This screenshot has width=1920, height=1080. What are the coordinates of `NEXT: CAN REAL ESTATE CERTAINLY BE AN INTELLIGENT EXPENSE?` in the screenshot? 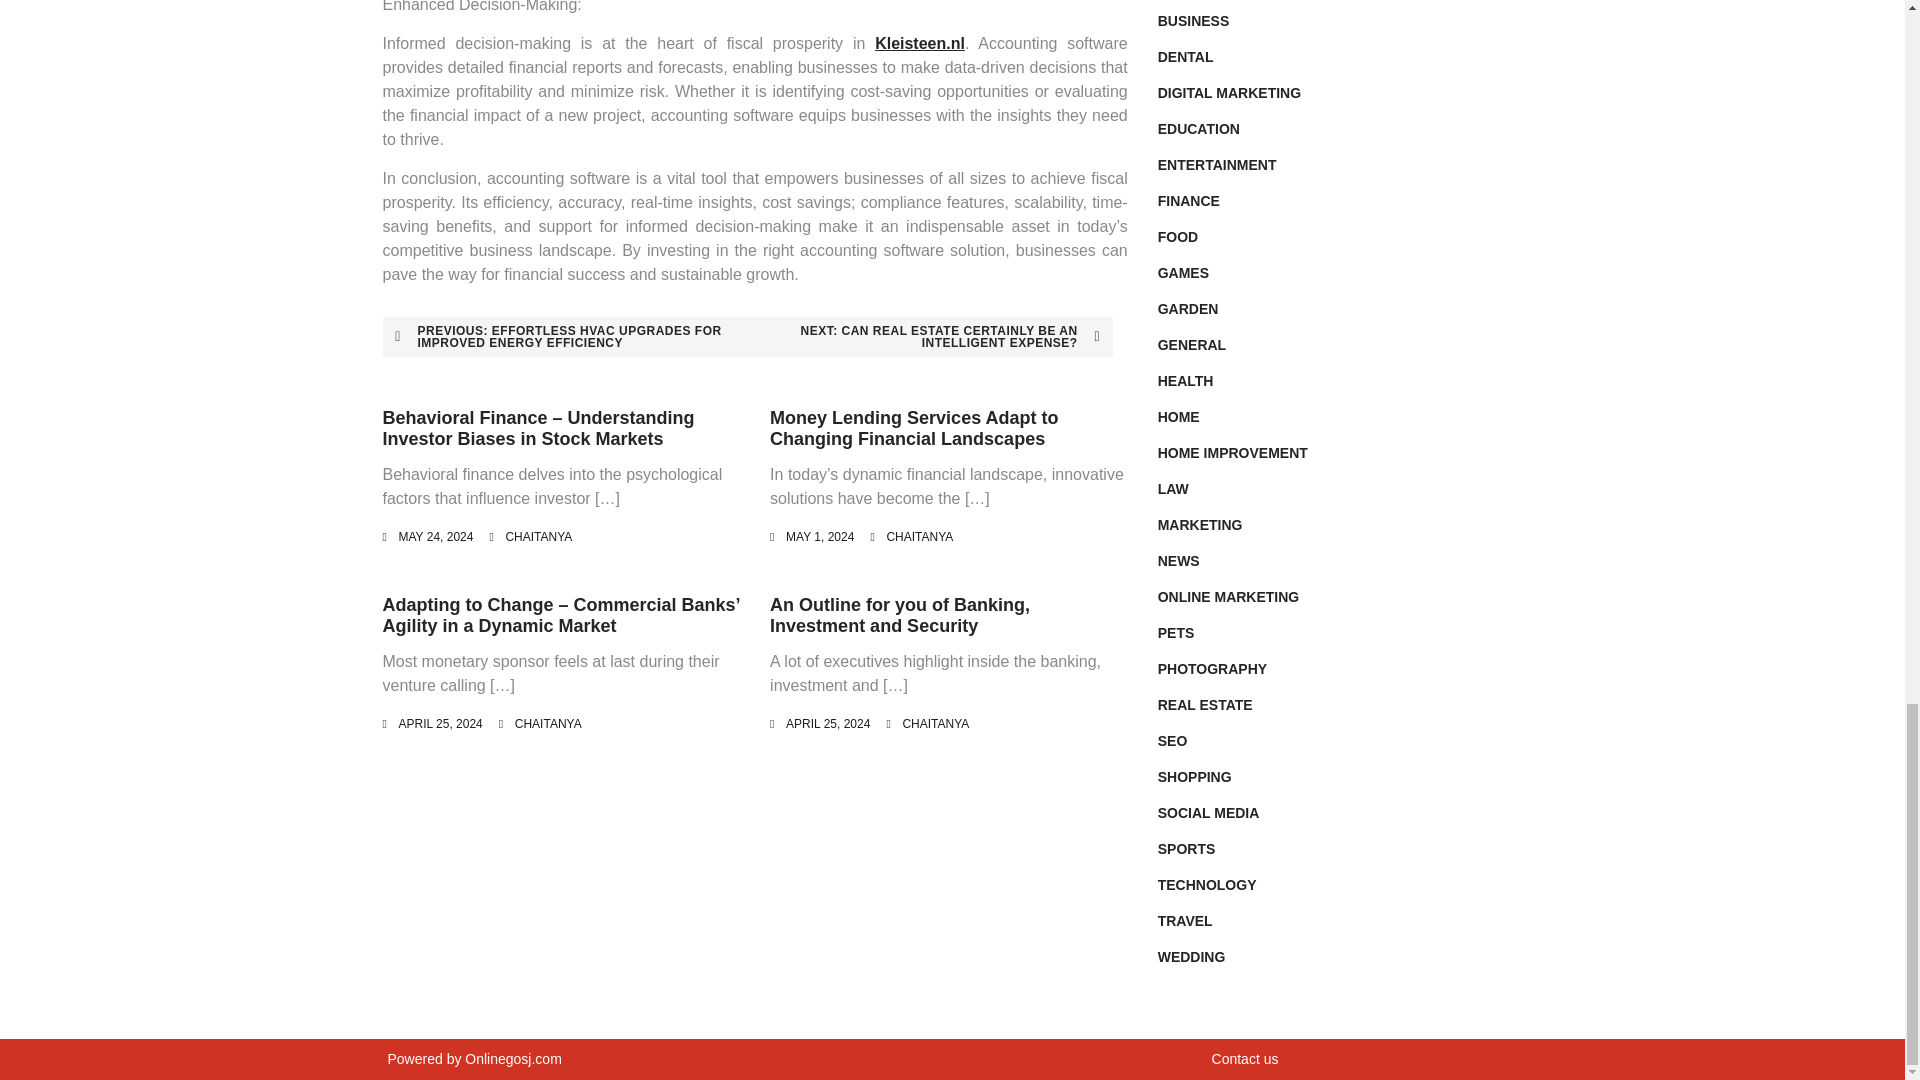 It's located at (930, 337).